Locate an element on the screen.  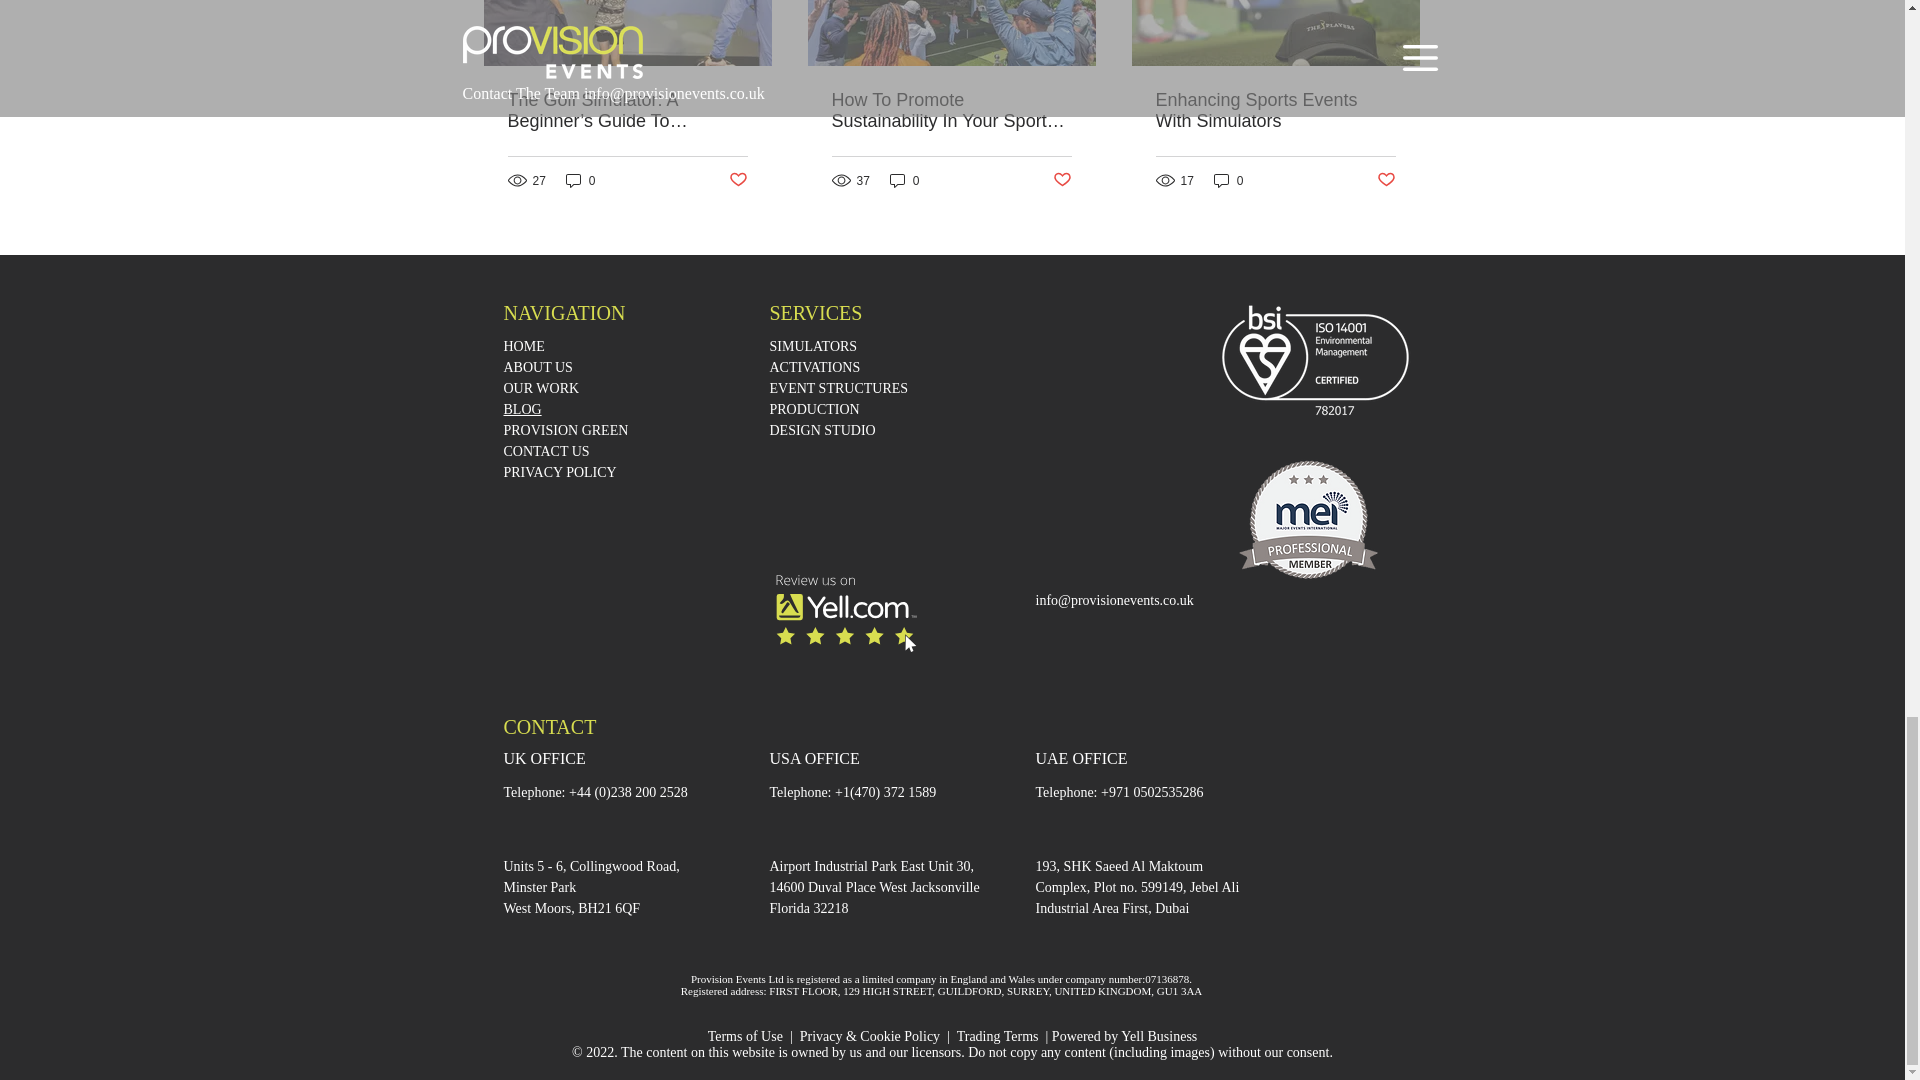
PRIVACY POLICY is located at coordinates (560, 472).